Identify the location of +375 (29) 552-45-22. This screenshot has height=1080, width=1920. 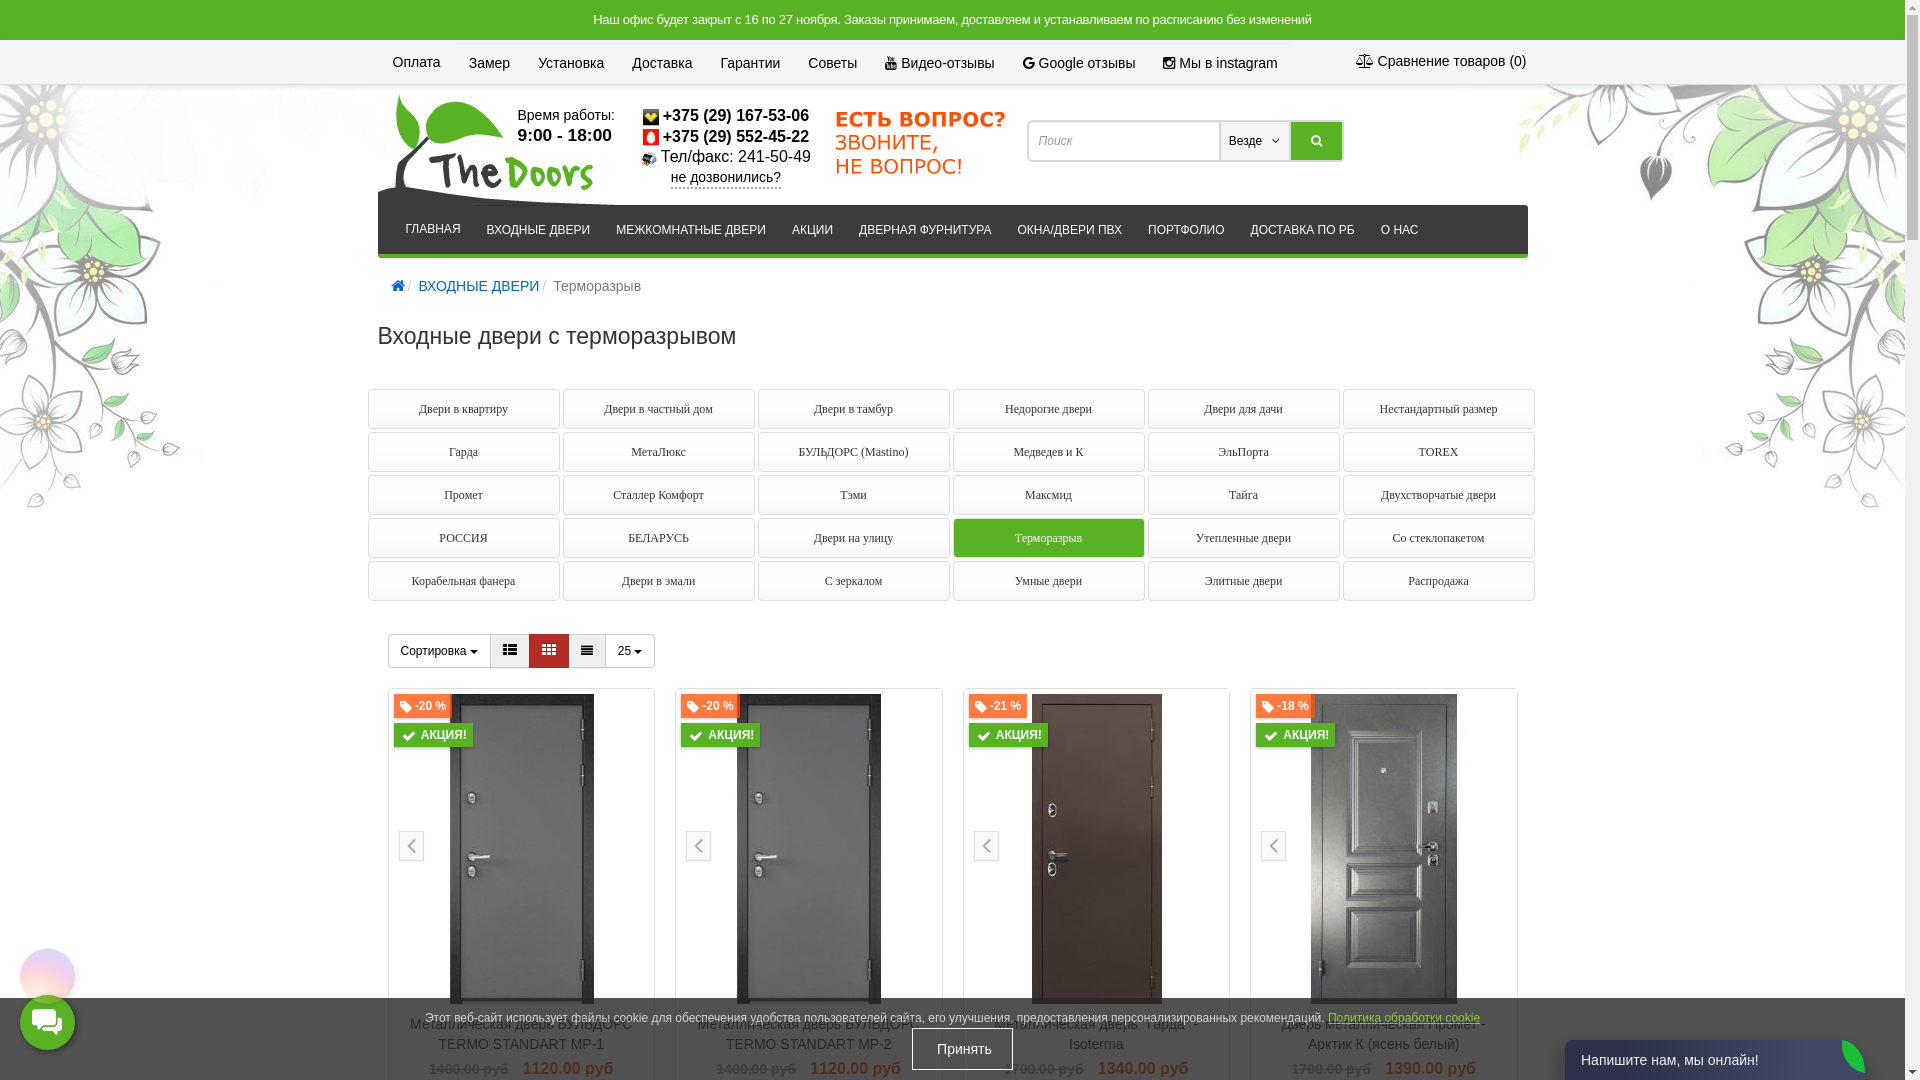
(736, 136).